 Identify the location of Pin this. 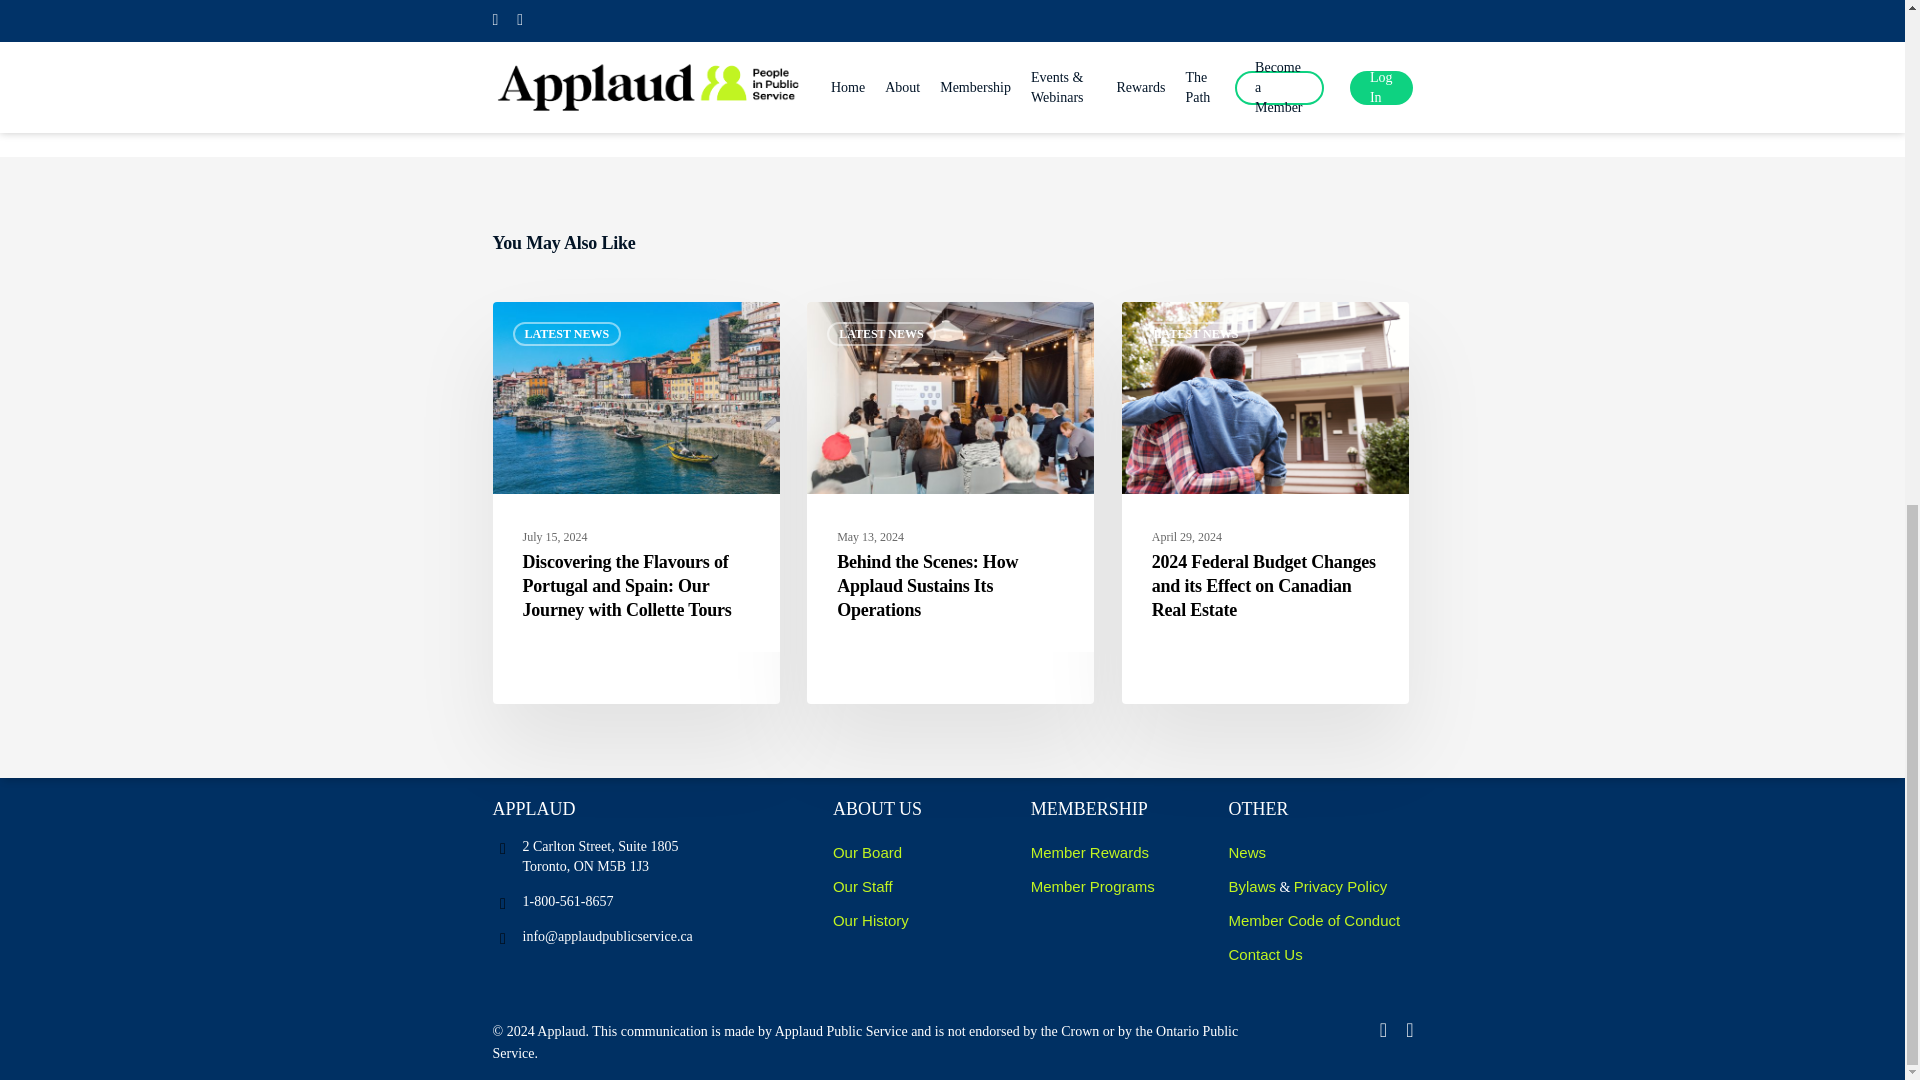
(1056, 23).